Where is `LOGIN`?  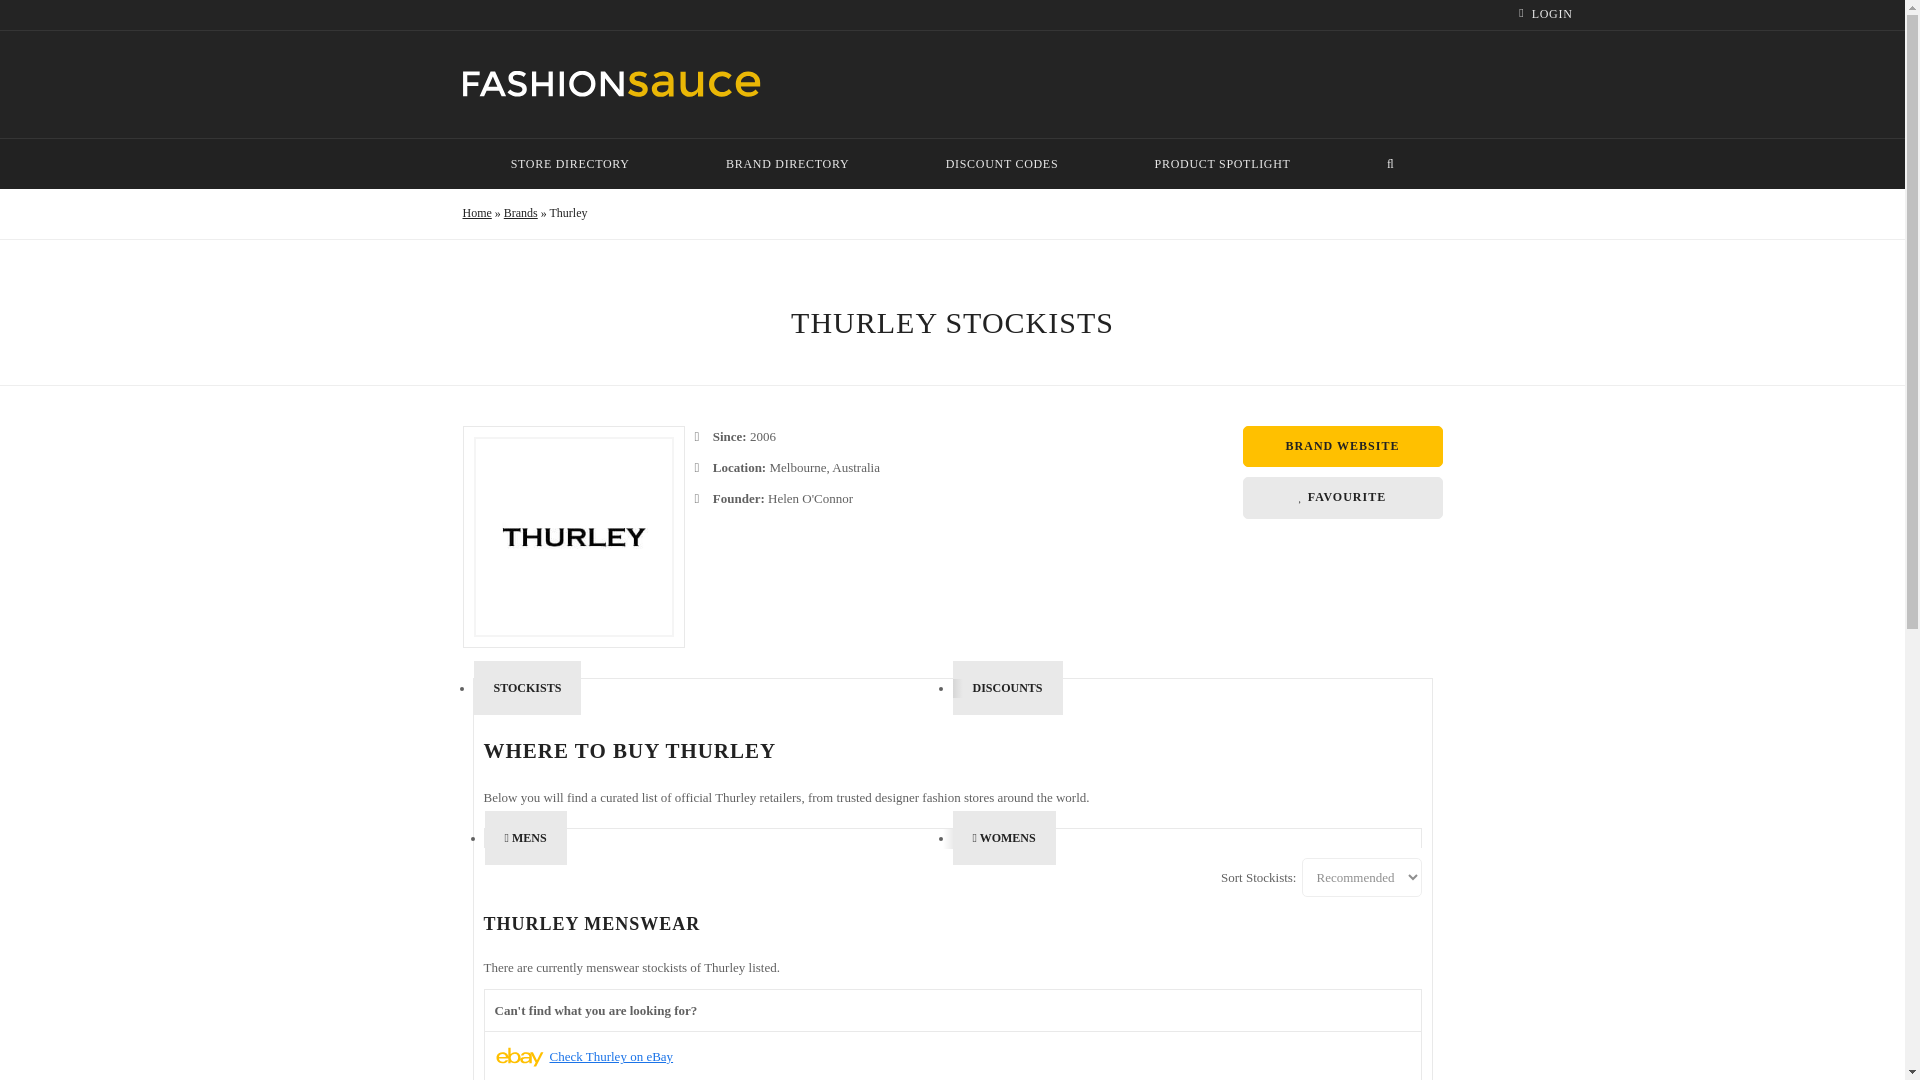
LOGIN is located at coordinates (1552, 14).